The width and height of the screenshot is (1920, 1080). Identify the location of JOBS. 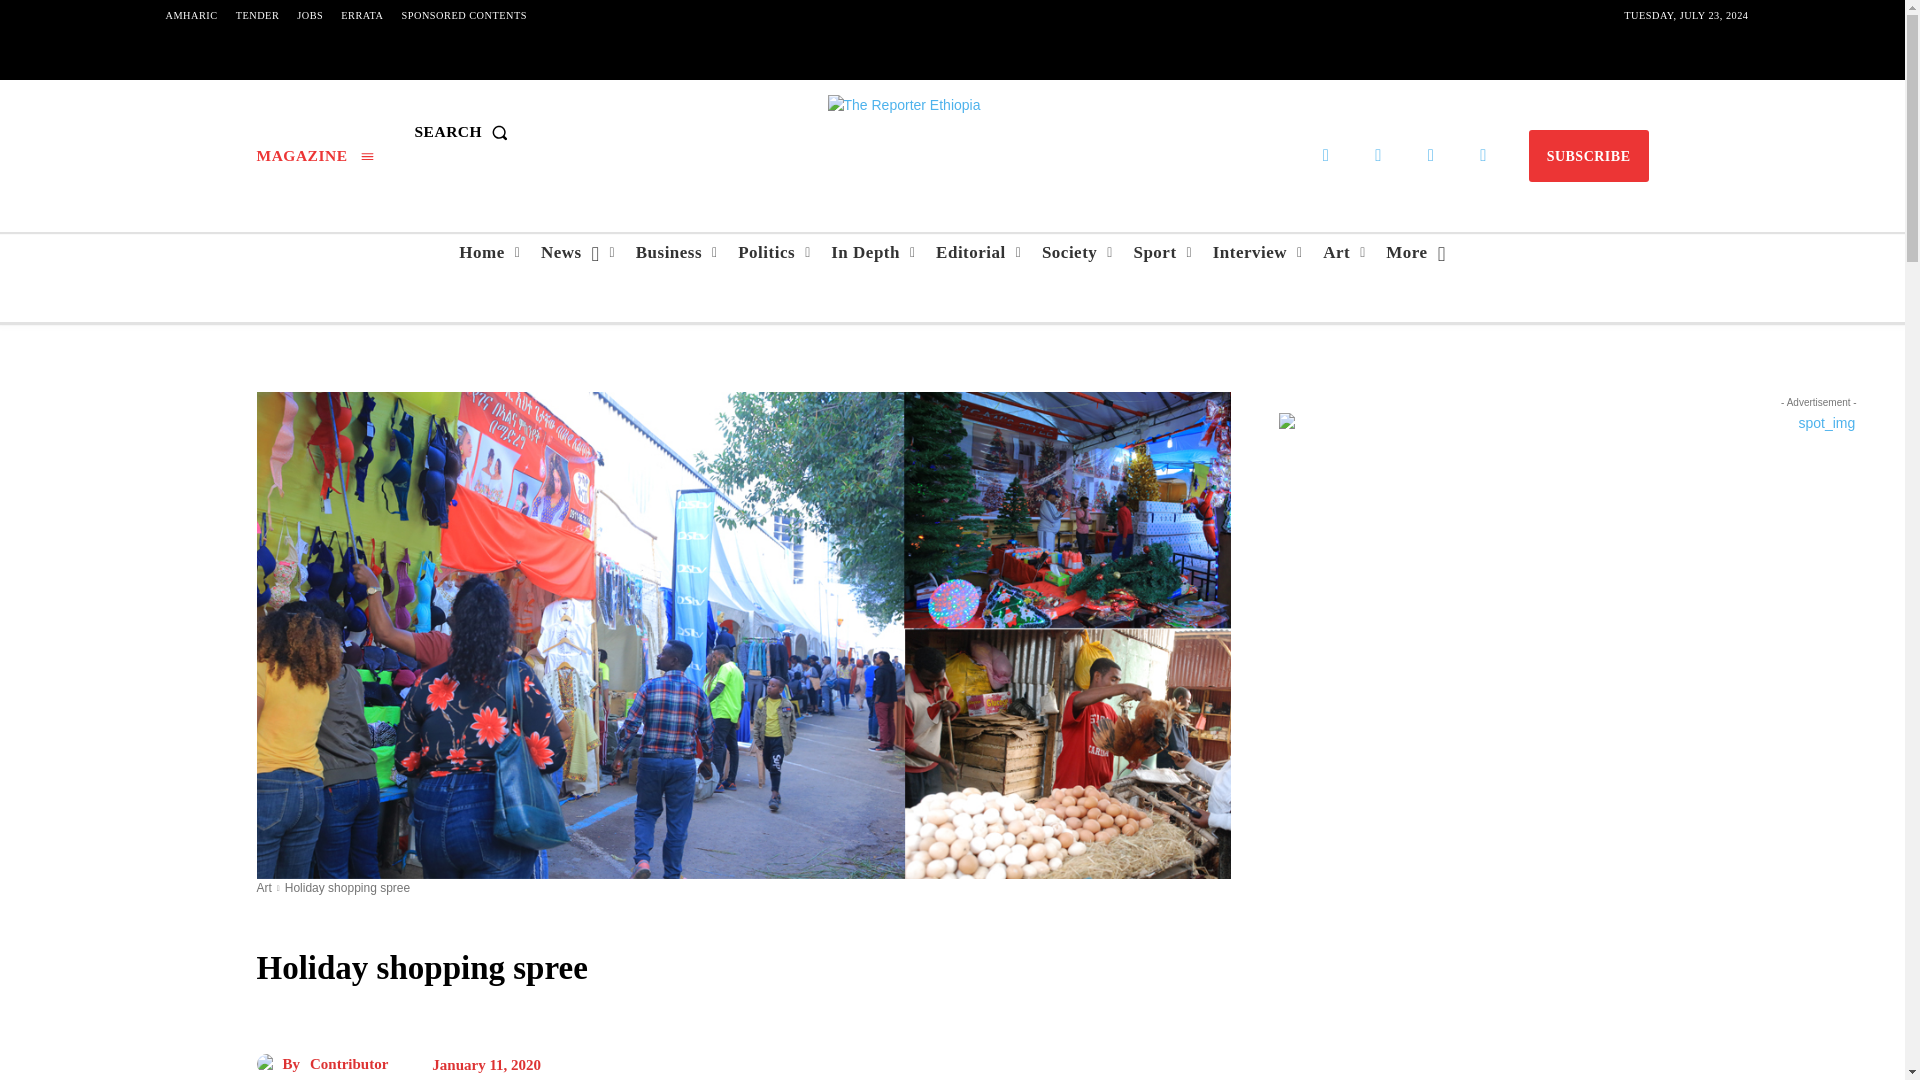
(310, 16).